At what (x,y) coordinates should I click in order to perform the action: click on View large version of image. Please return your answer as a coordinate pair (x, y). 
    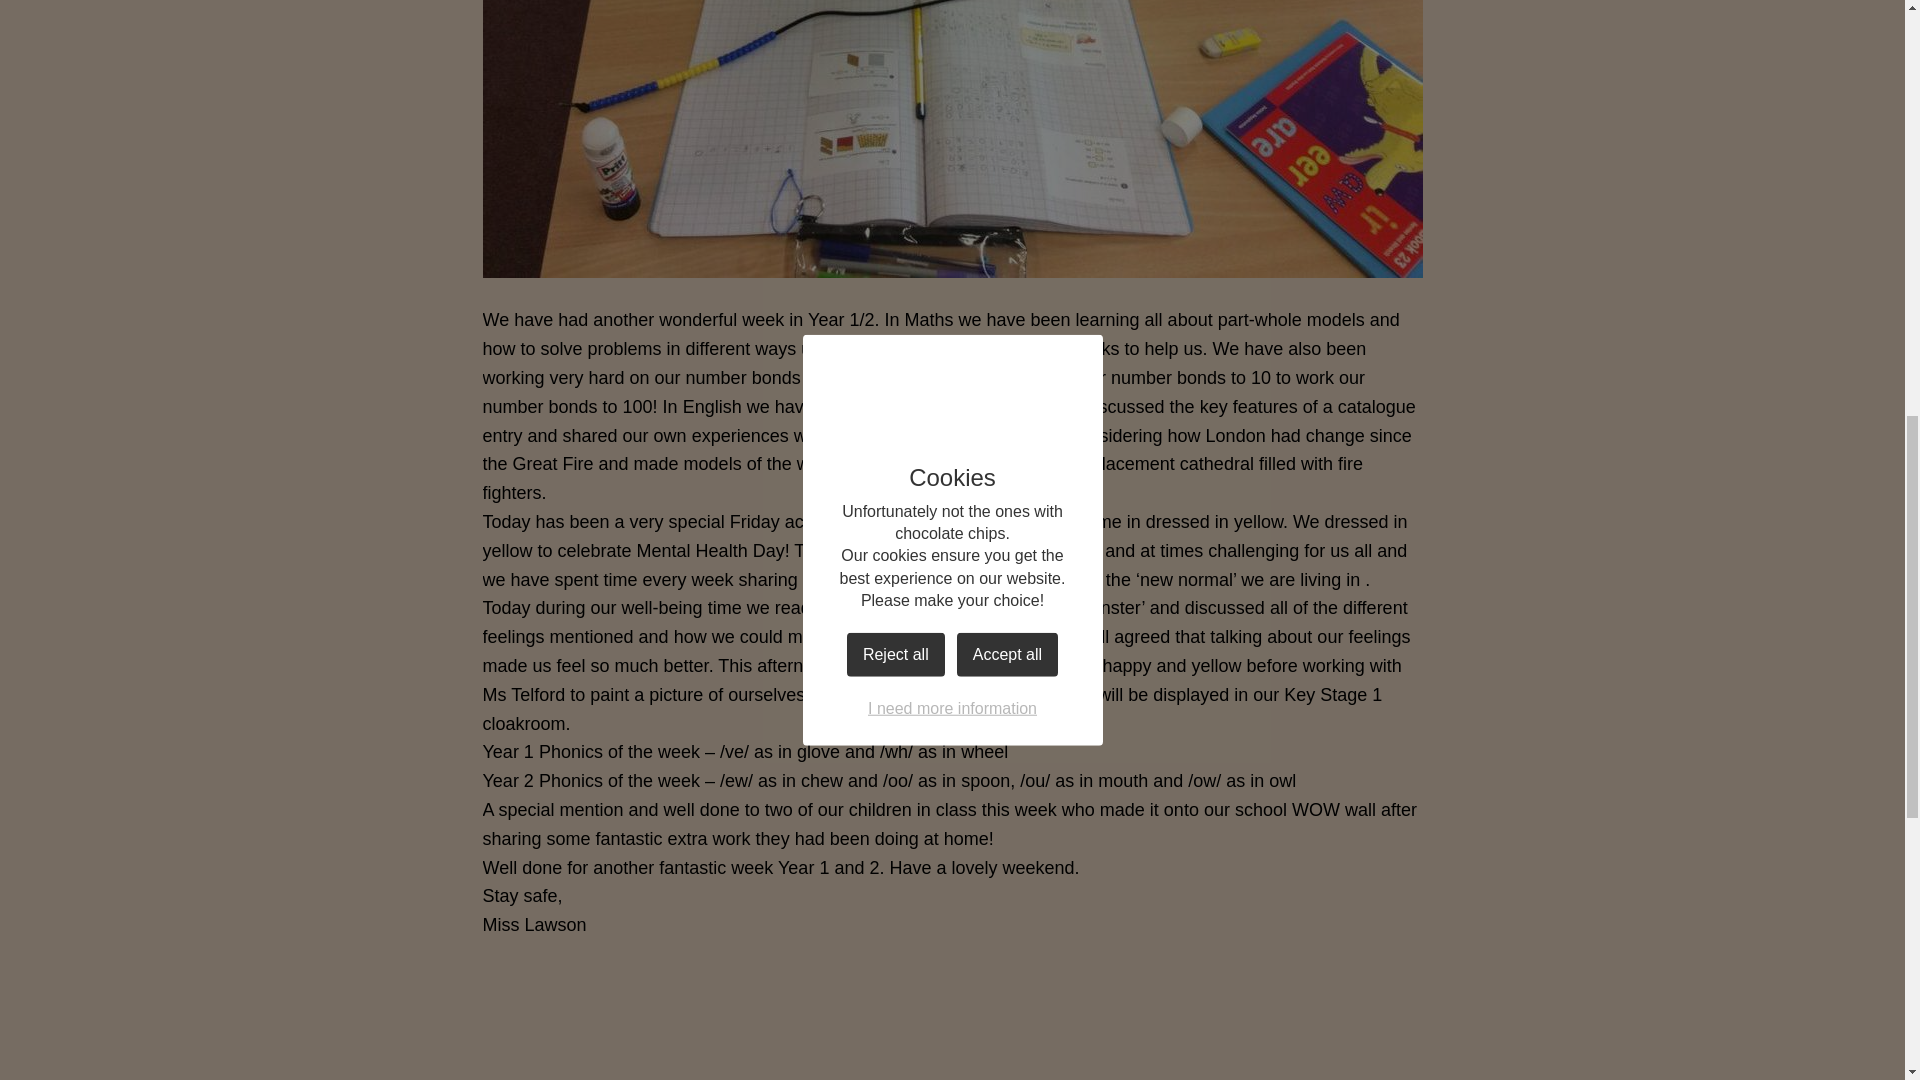
    Looking at the image, I should click on (832, 1020).